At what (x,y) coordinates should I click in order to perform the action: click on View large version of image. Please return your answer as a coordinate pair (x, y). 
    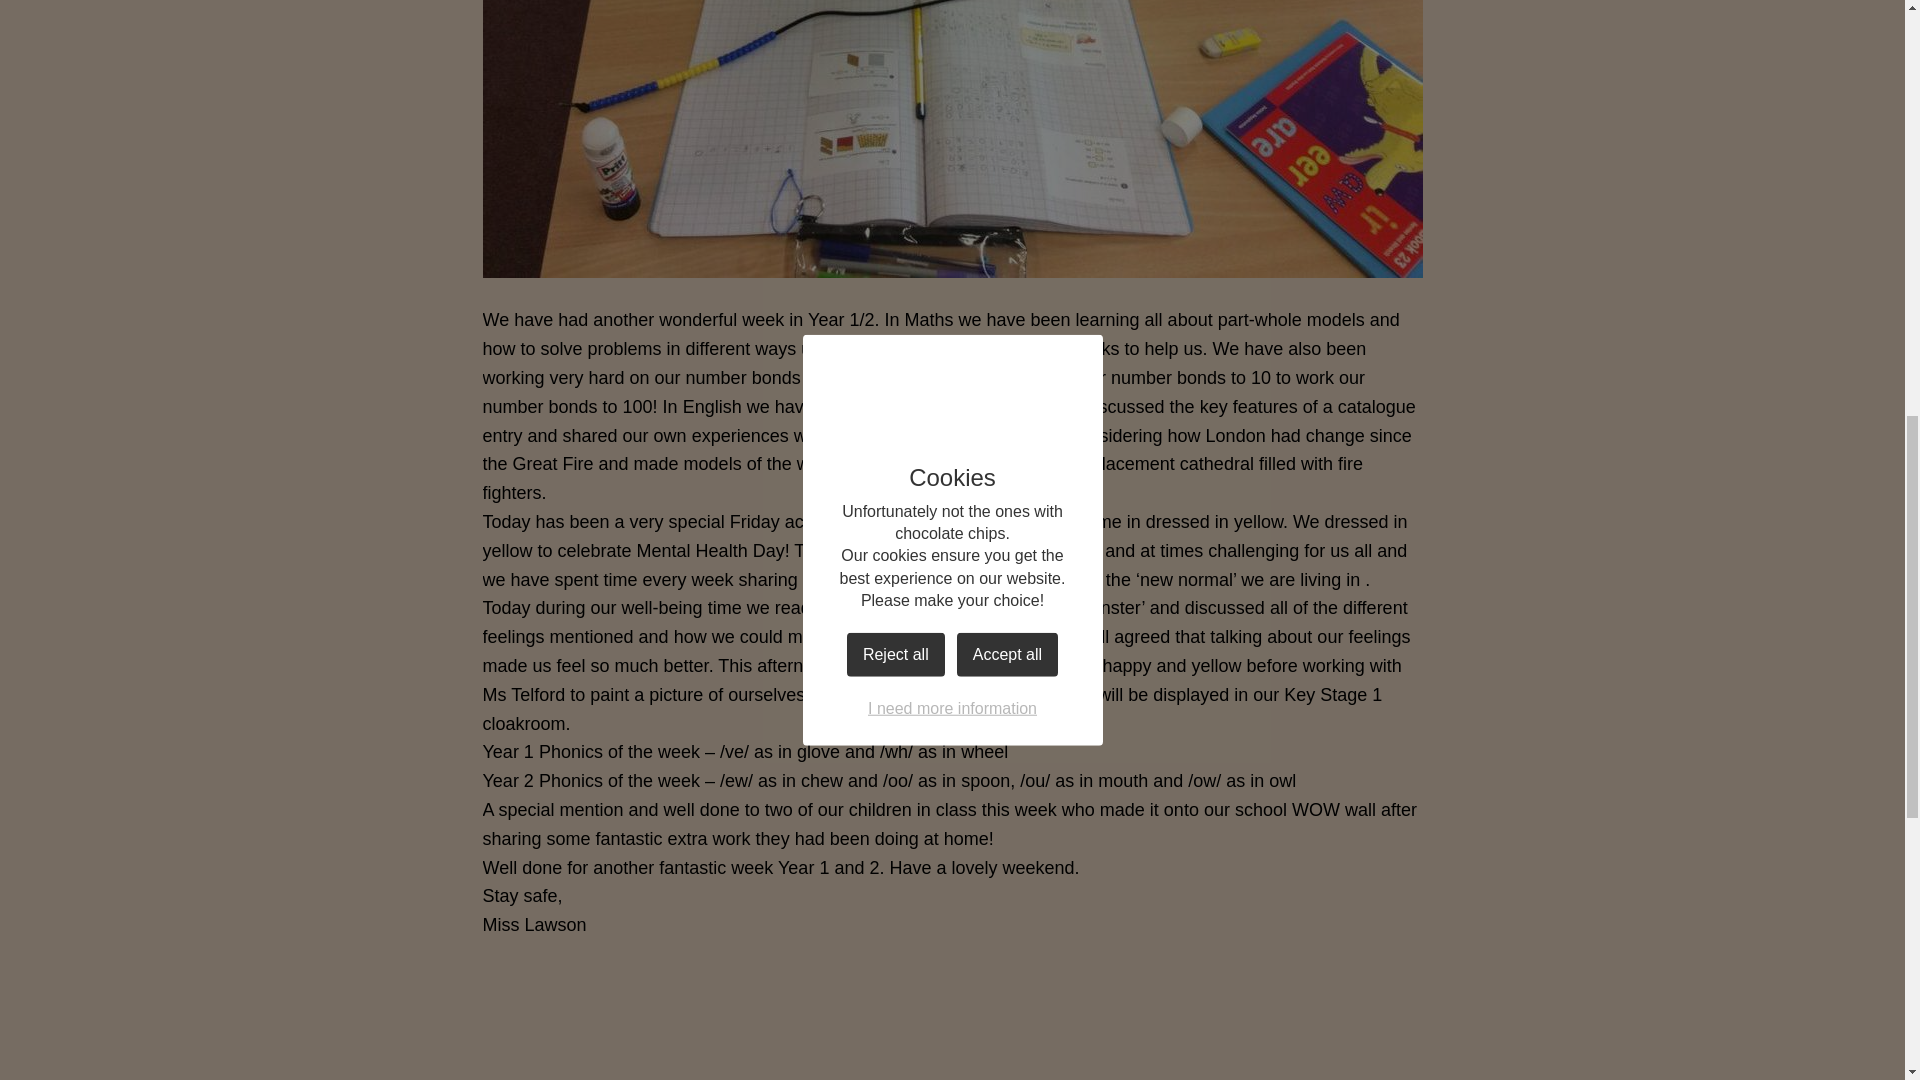
    Looking at the image, I should click on (832, 1020).